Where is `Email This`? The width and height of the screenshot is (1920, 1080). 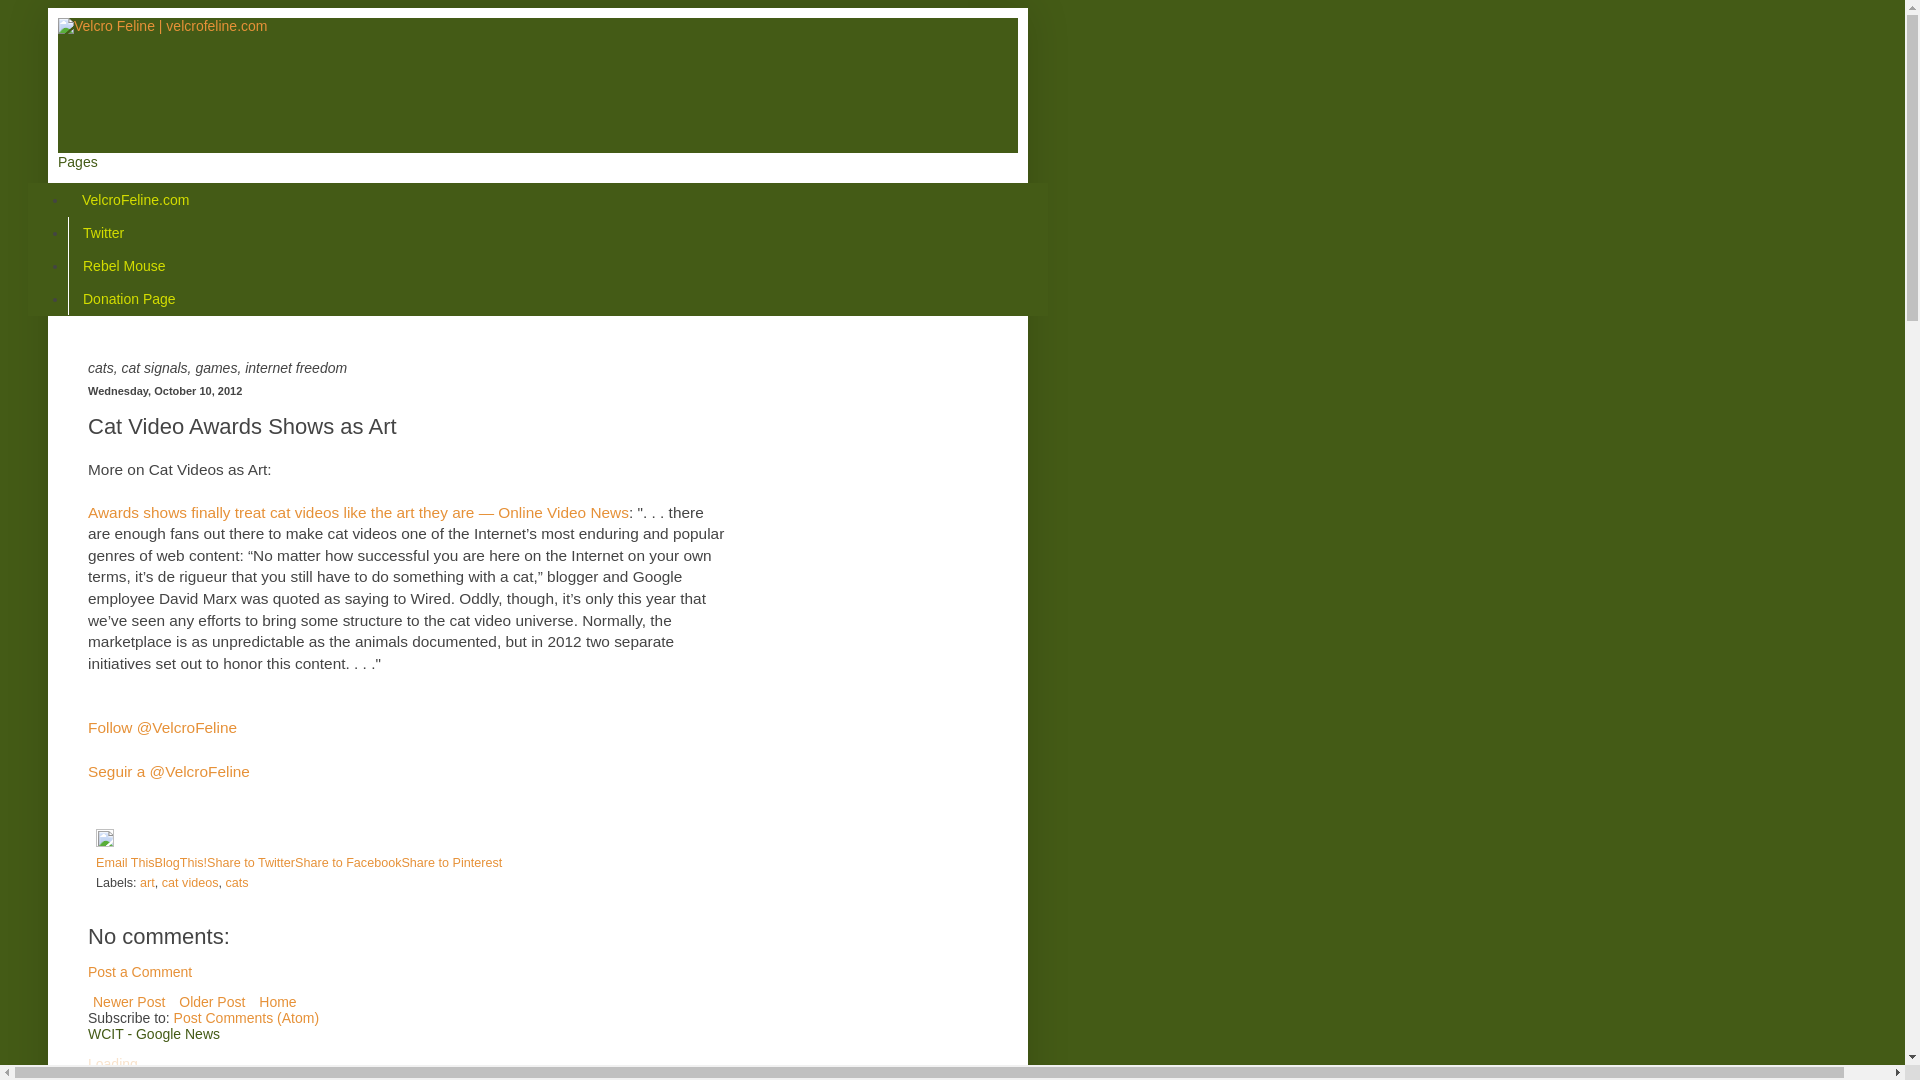
Email This is located at coordinates (126, 863).